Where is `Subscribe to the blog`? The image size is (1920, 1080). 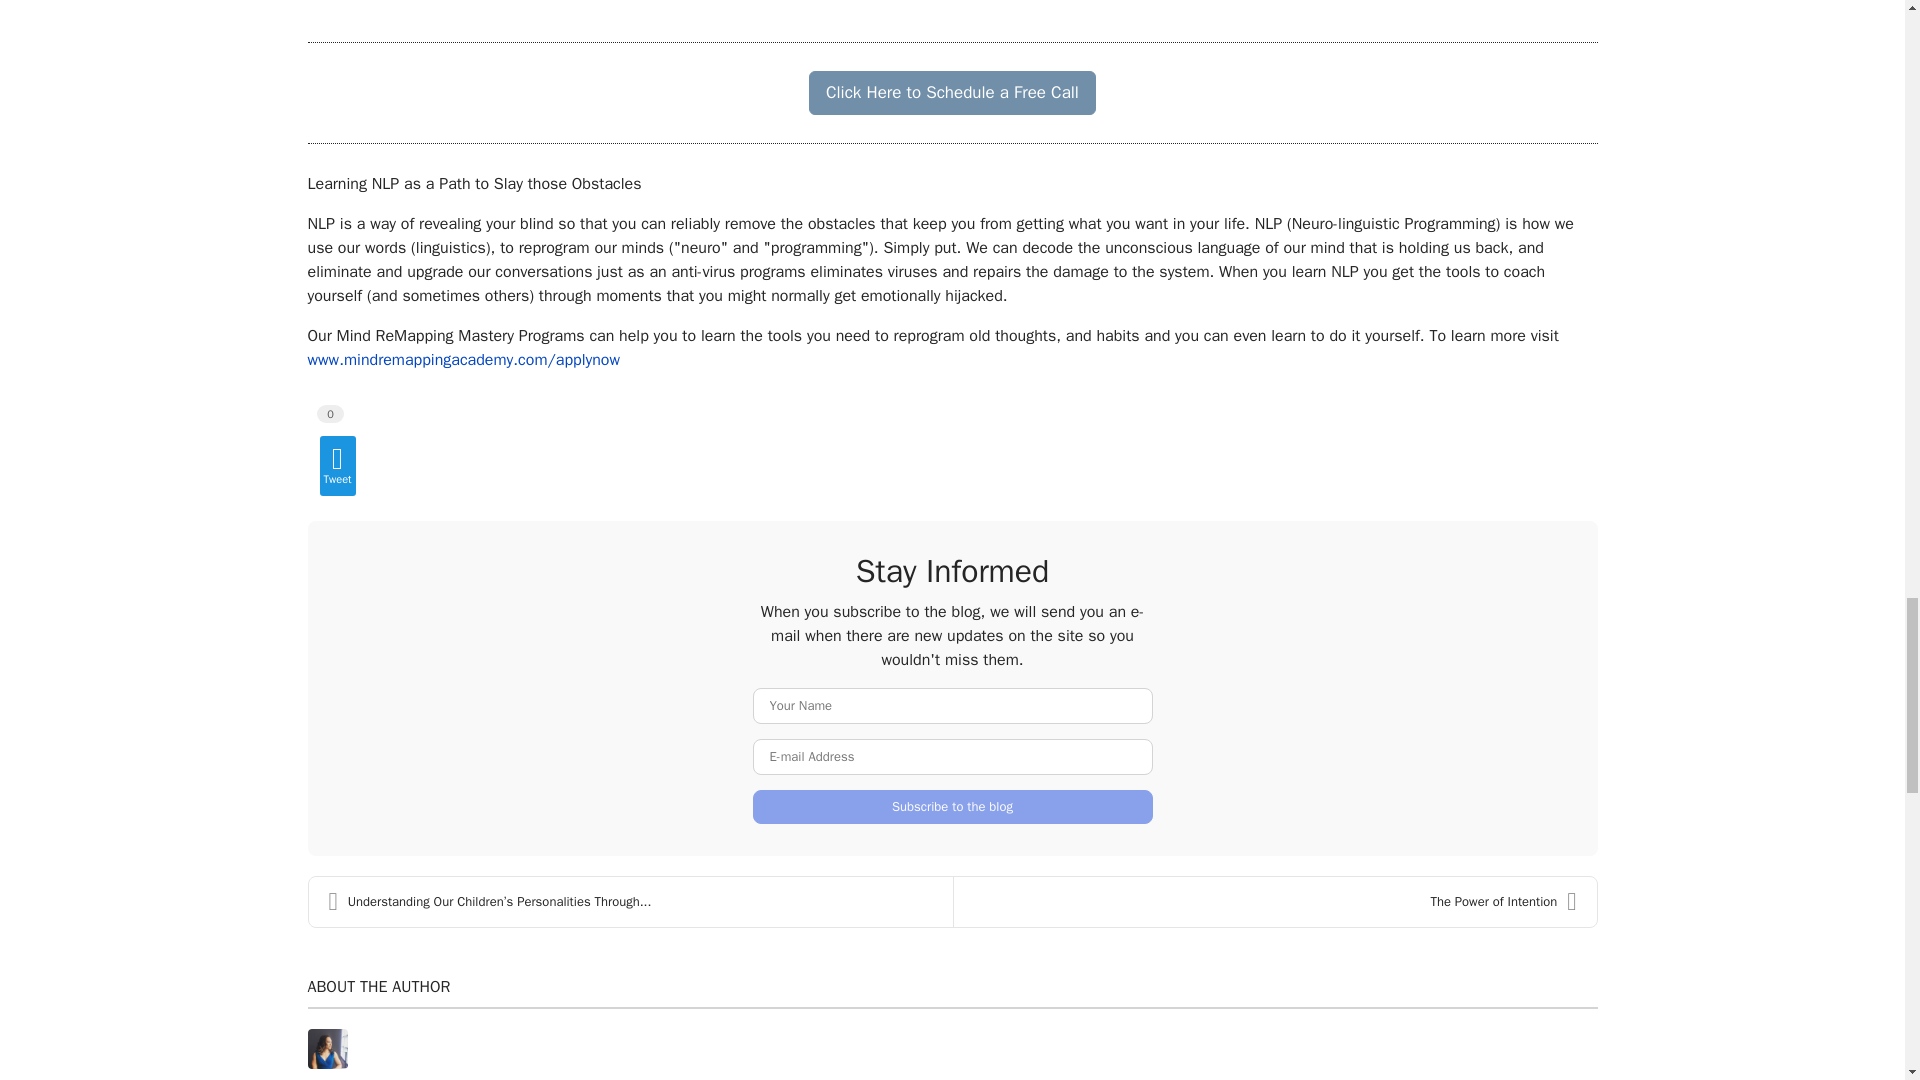
Subscribe to the blog is located at coordinates (952, 806).